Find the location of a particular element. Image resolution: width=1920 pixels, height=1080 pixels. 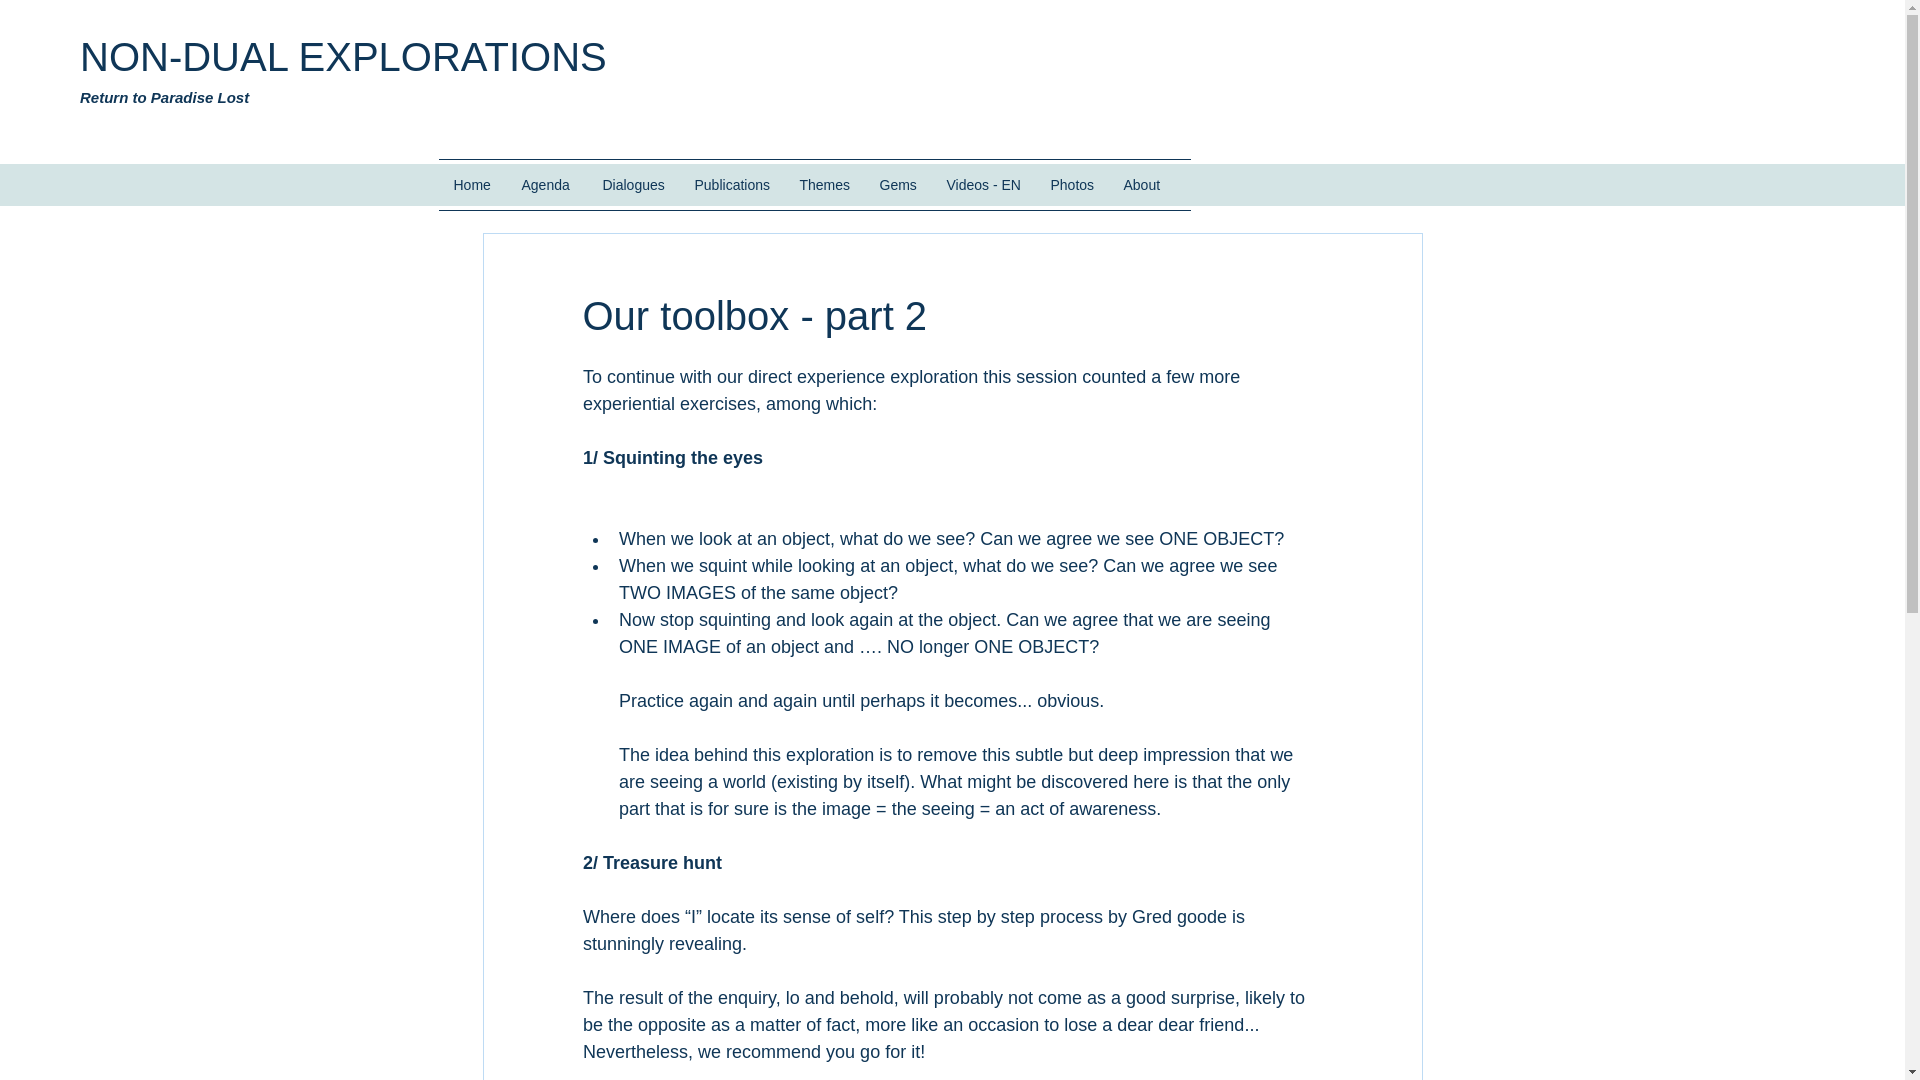

Photos is located at coordinates (1072, 184).